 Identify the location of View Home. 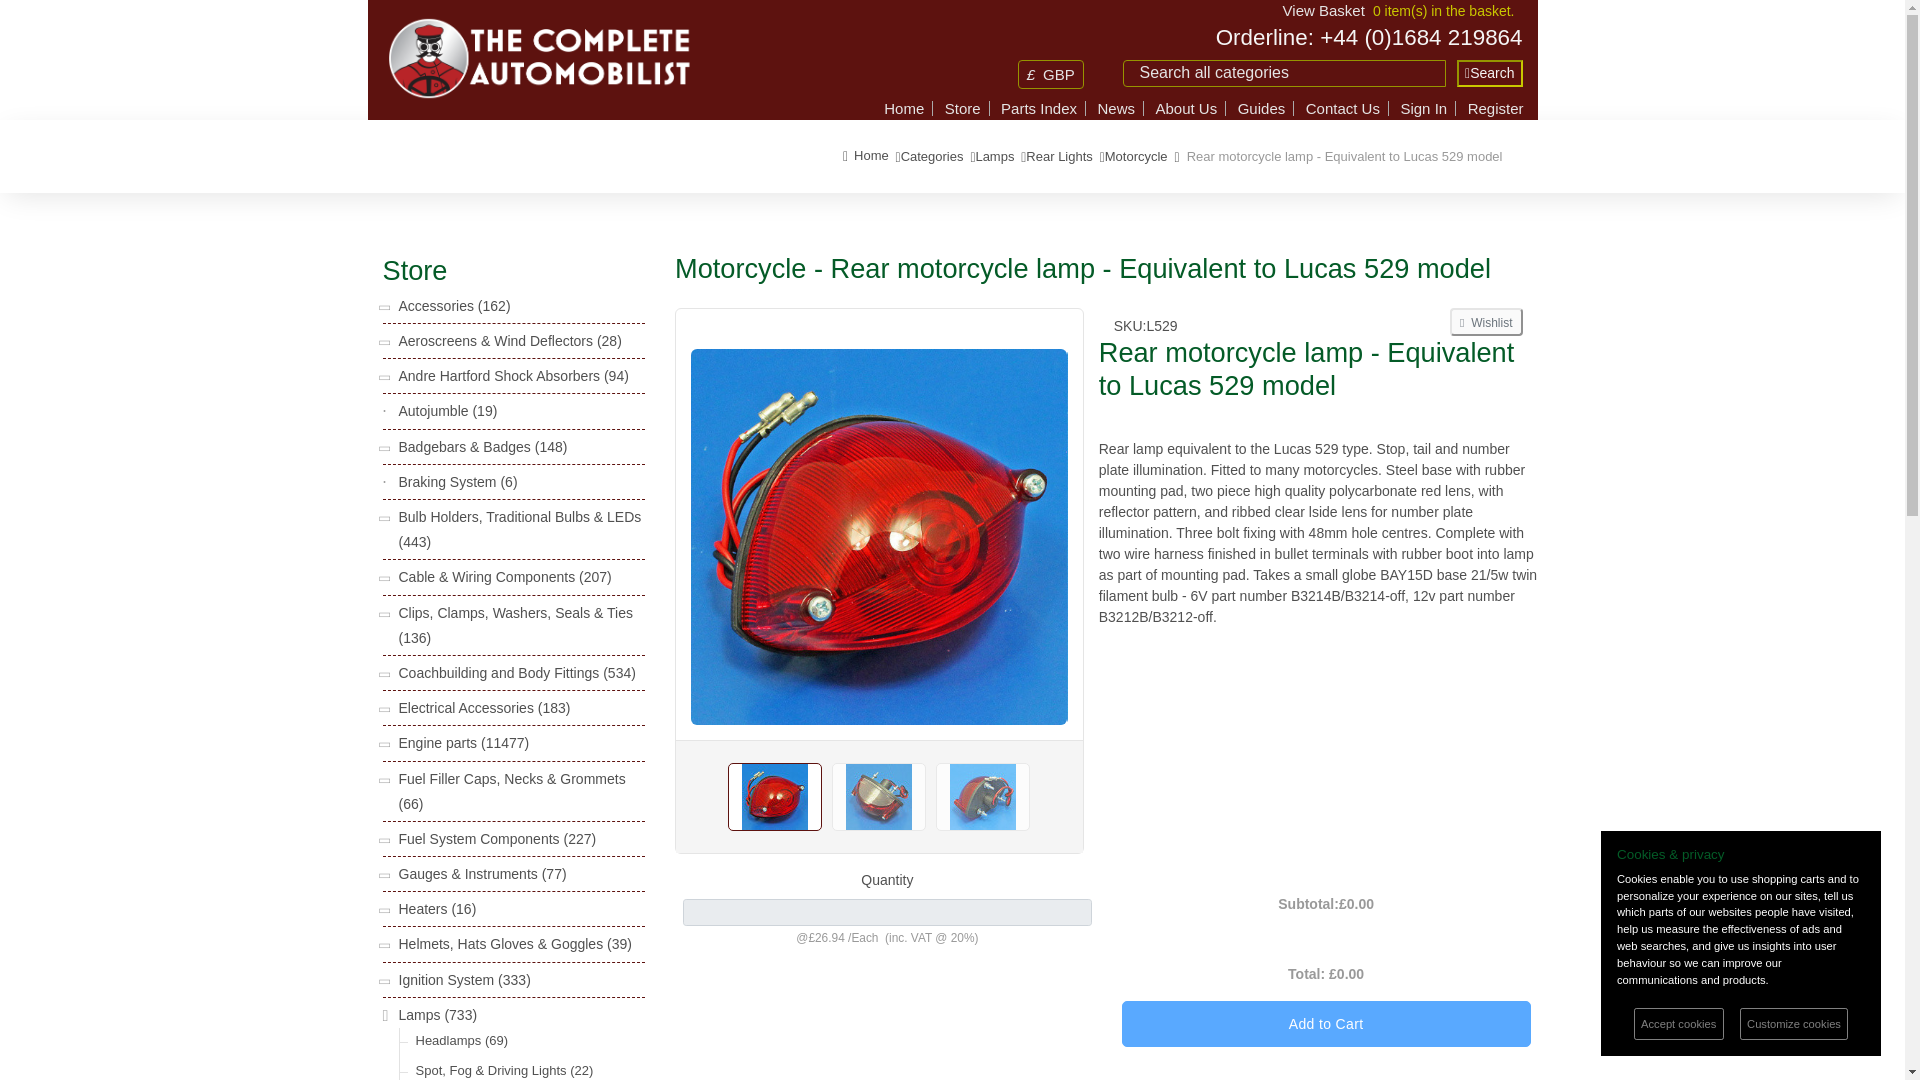
(903, 108).